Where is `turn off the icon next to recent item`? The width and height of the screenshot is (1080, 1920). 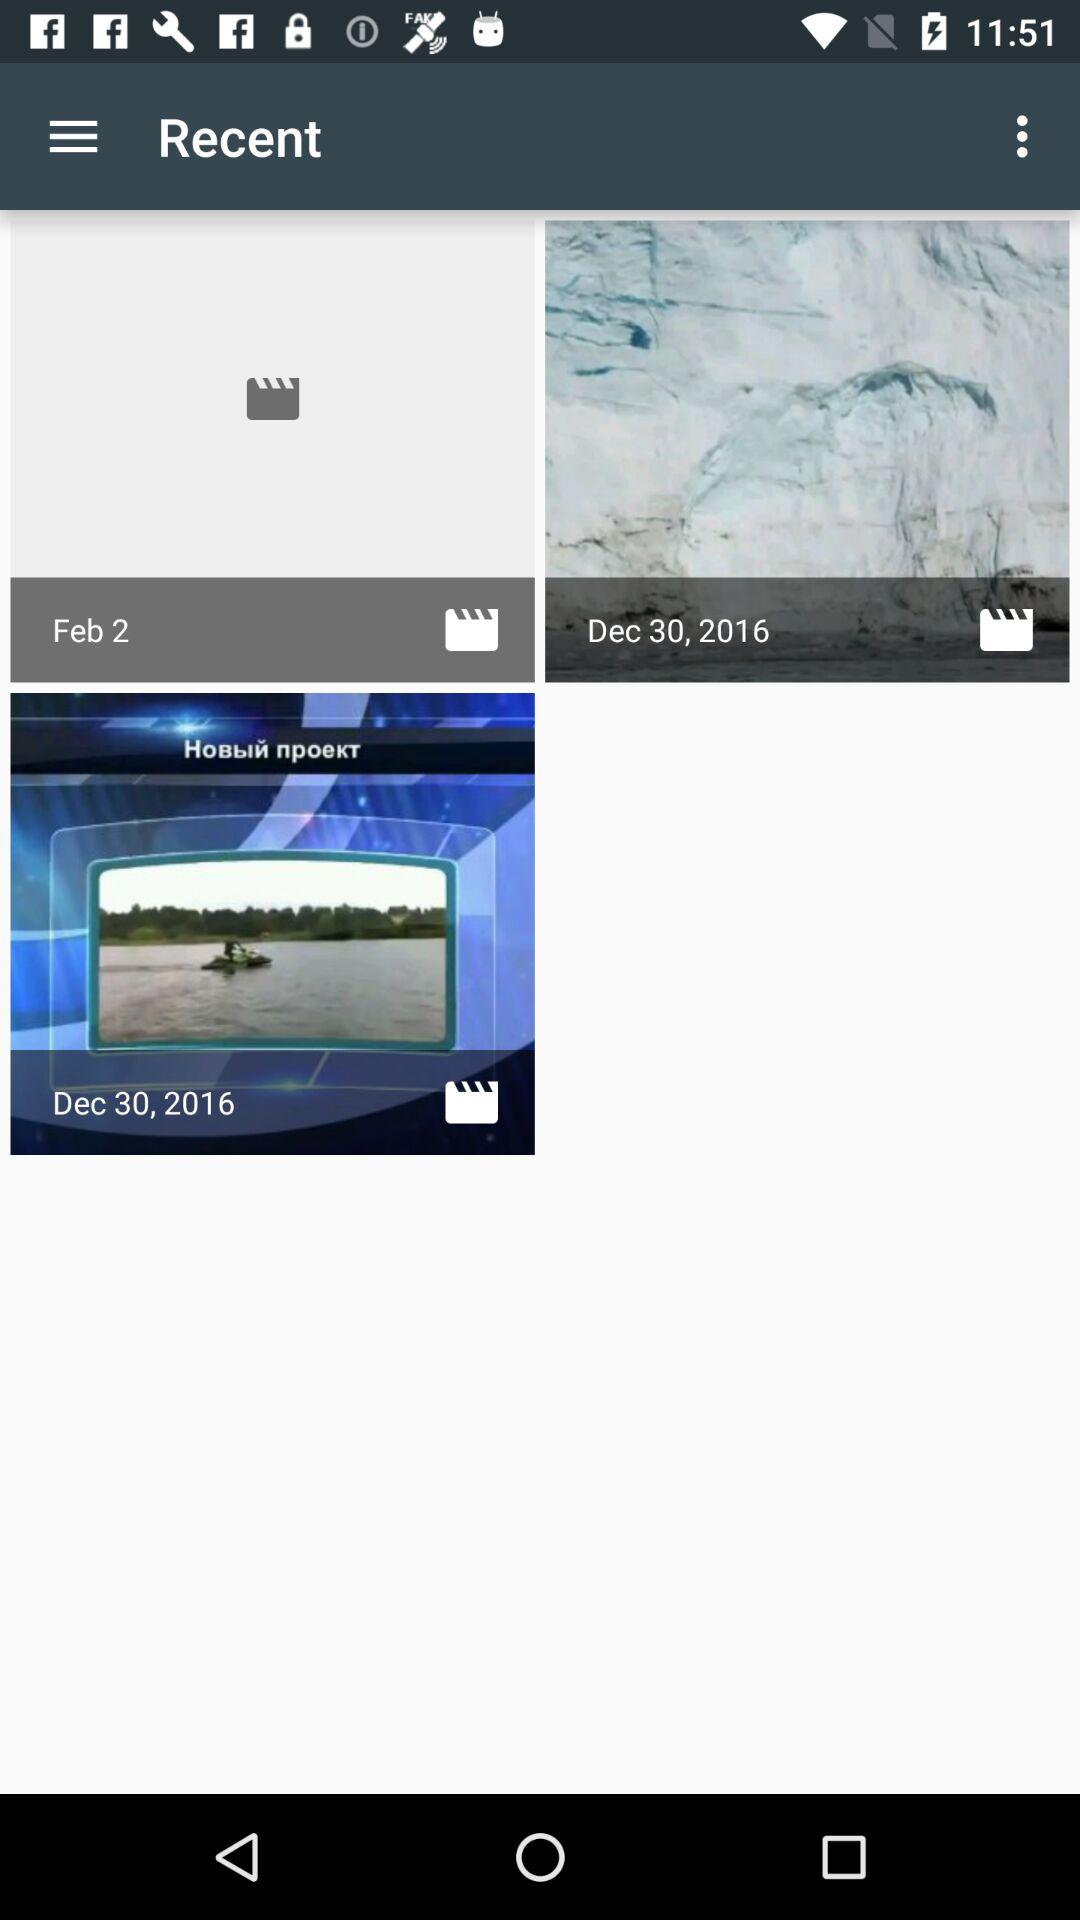
turn off the icon next to recent item is located at coordinates (73, 136).